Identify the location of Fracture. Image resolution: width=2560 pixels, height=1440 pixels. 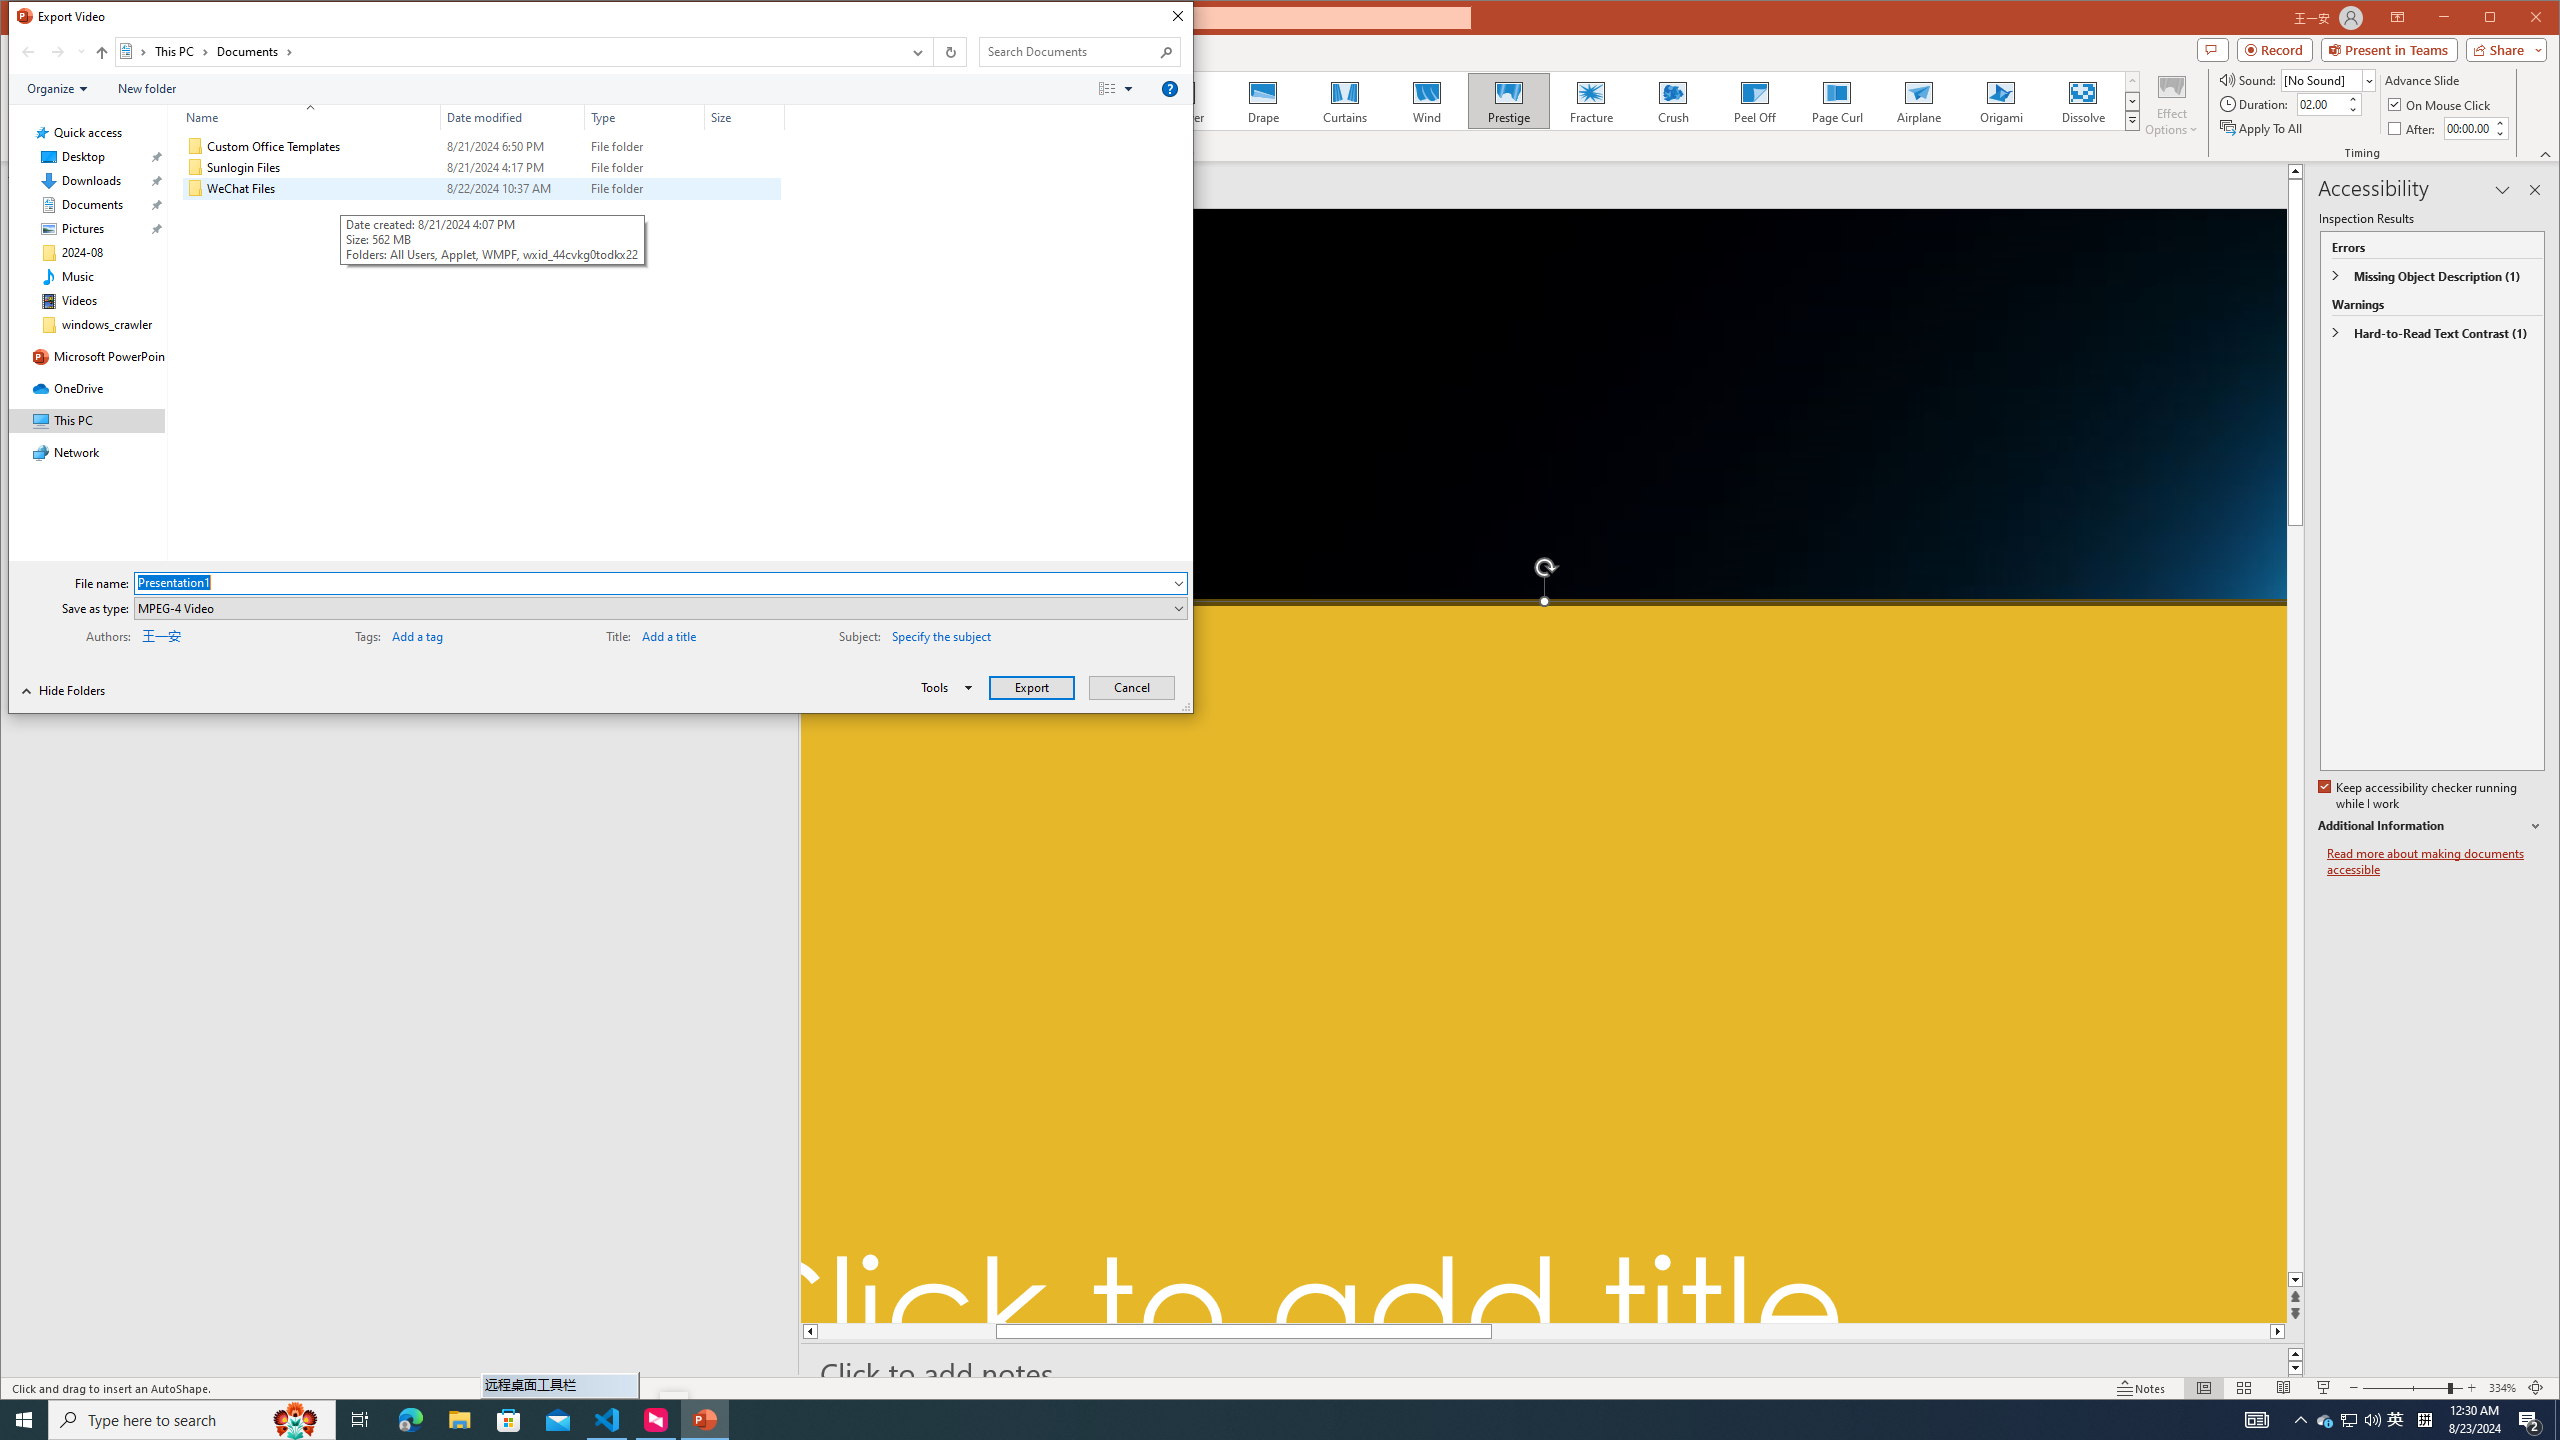
(1590, 101).